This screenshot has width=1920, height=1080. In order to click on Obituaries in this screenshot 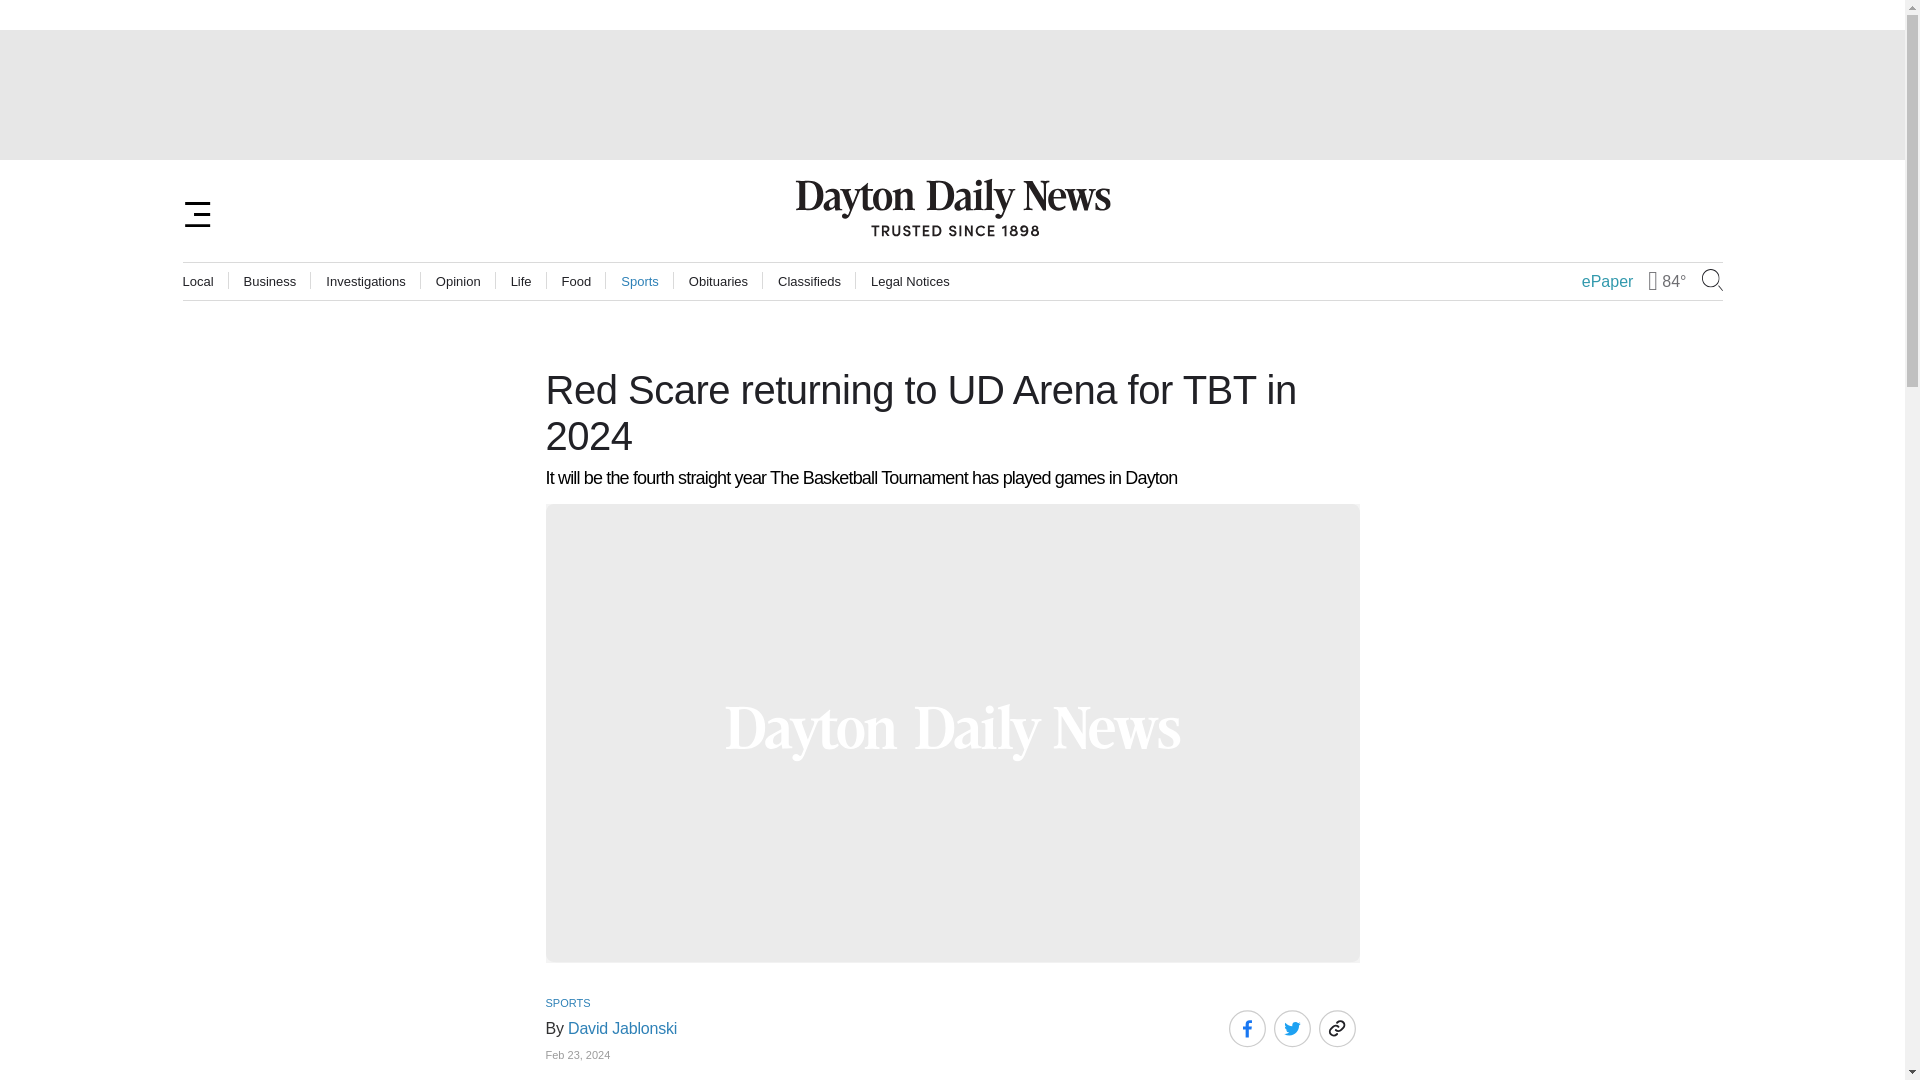, I will do `click(718, 282)`.